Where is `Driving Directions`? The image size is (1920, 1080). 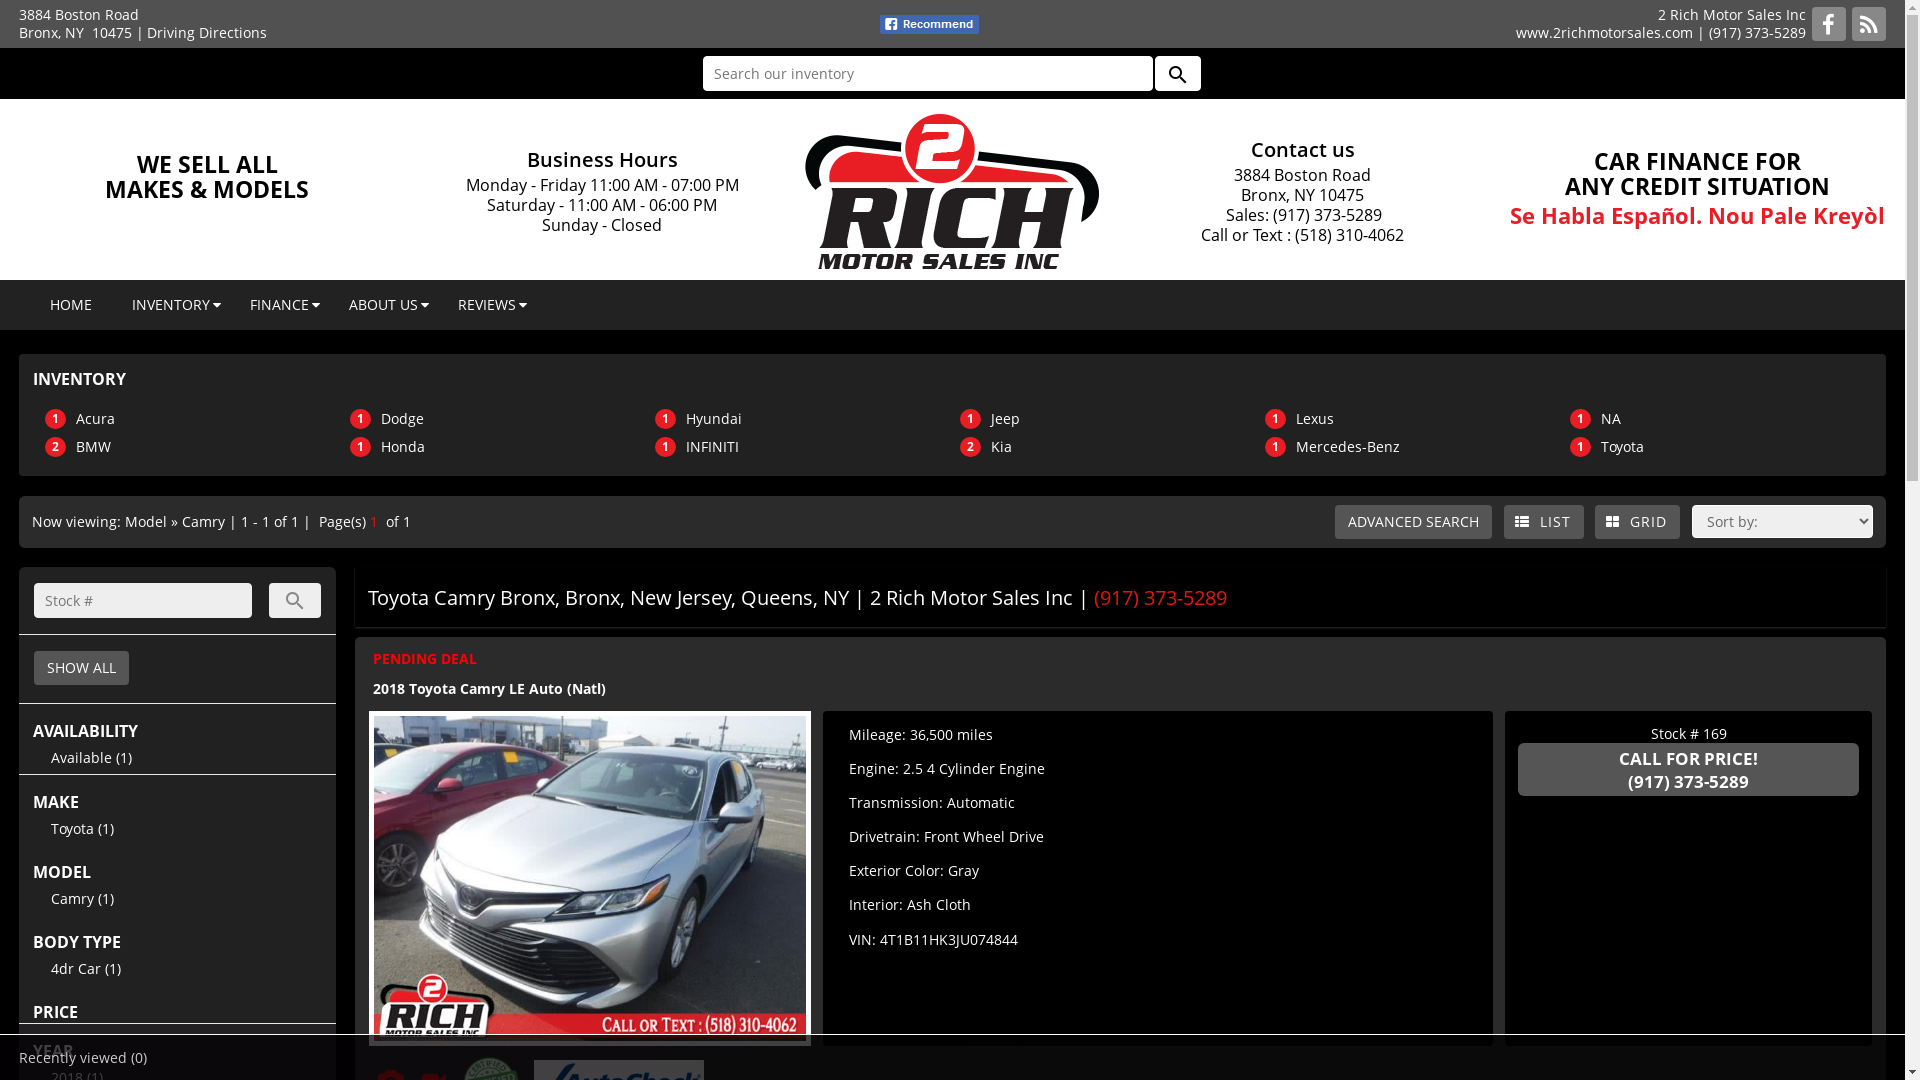 Driving Directions is located at coordinates (207, 32).